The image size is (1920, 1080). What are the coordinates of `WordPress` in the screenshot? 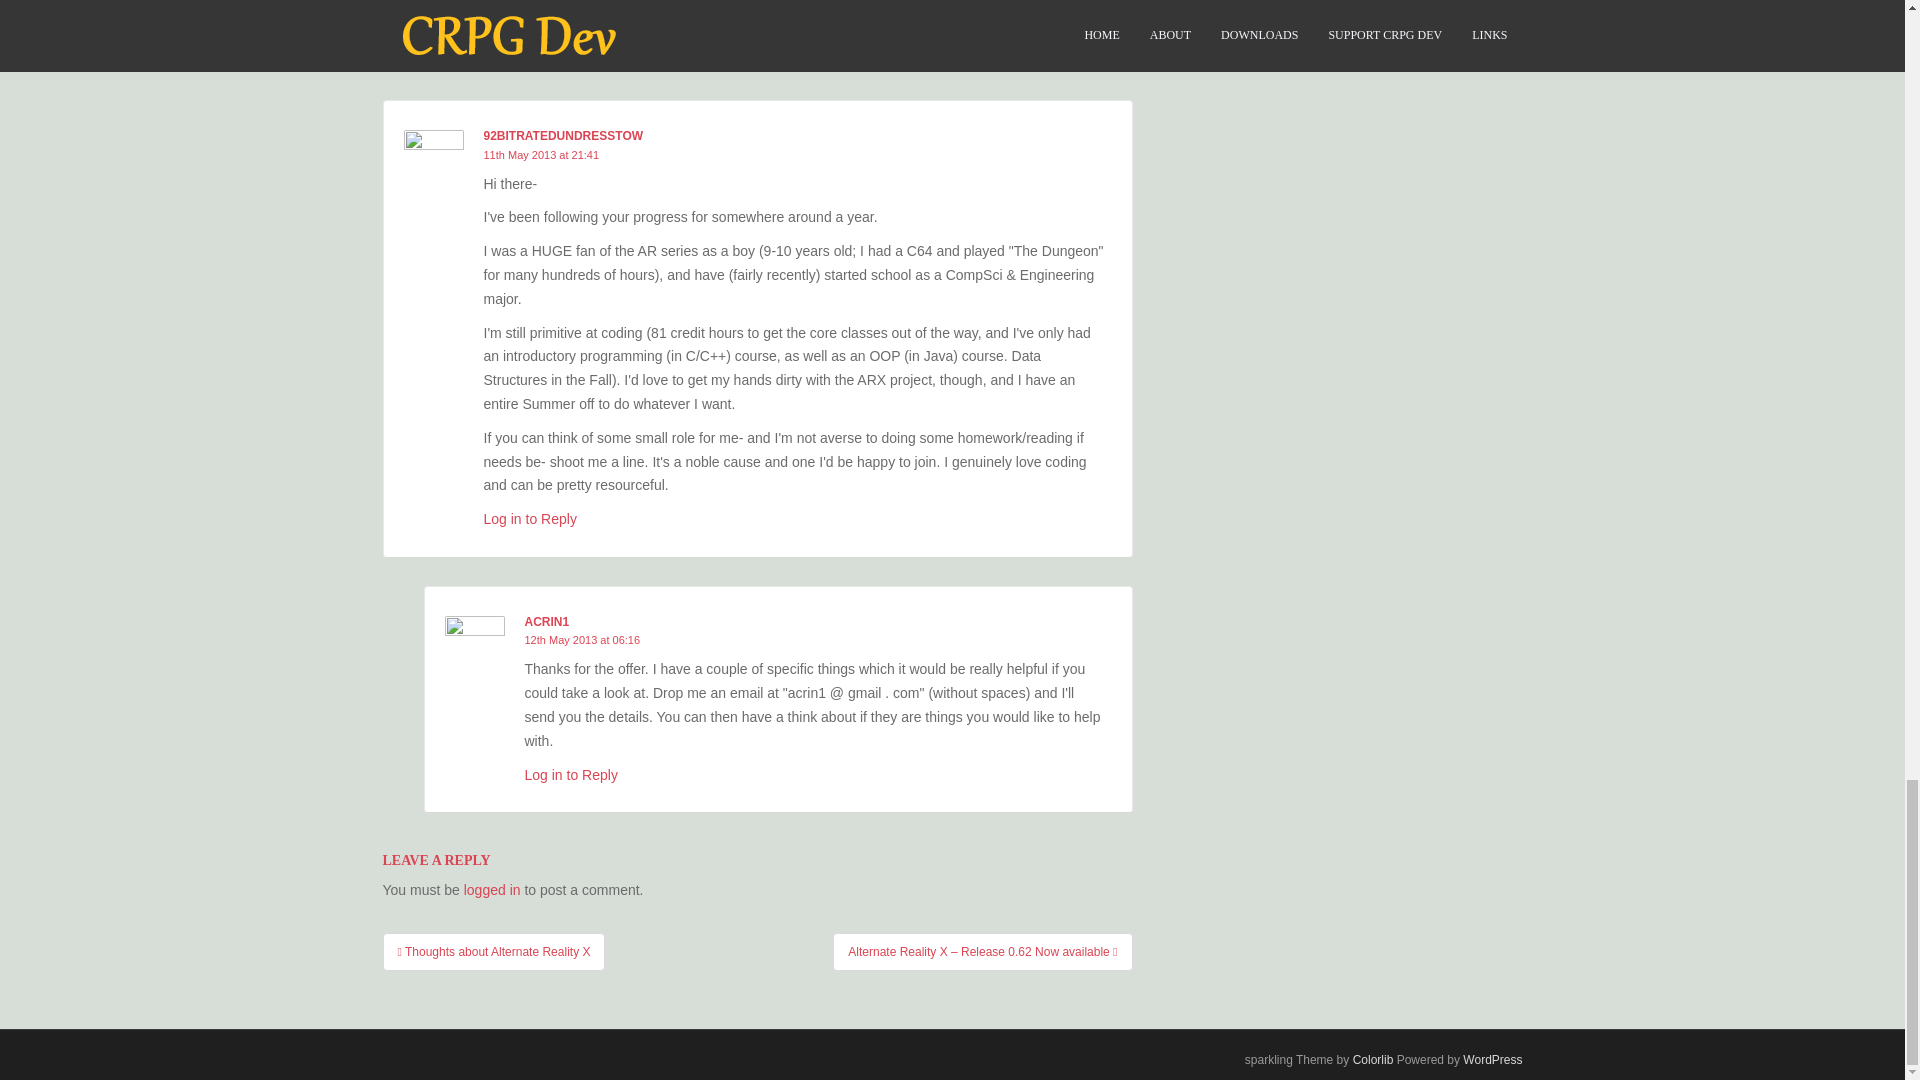 It's located at (1492, 1060).